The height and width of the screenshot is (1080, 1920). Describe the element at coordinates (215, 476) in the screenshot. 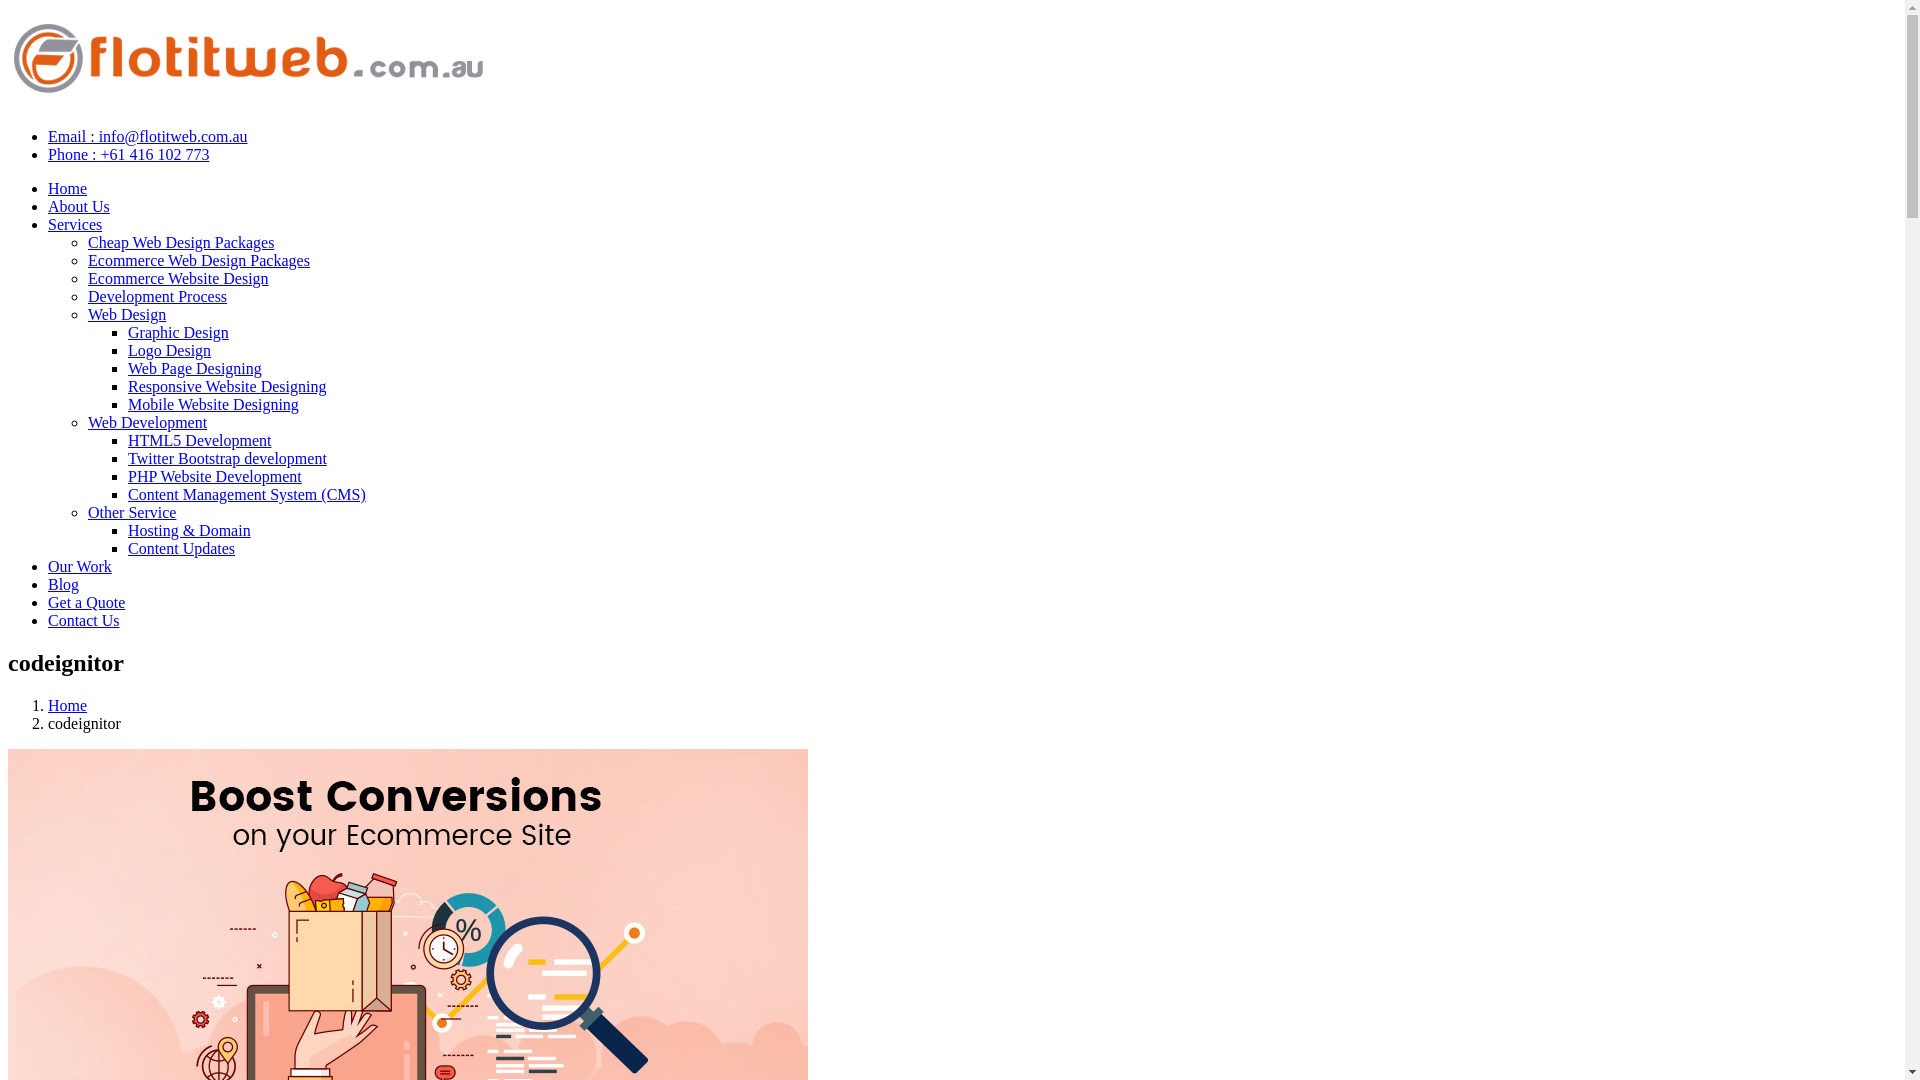

I see `PHP Website Development` at that location.